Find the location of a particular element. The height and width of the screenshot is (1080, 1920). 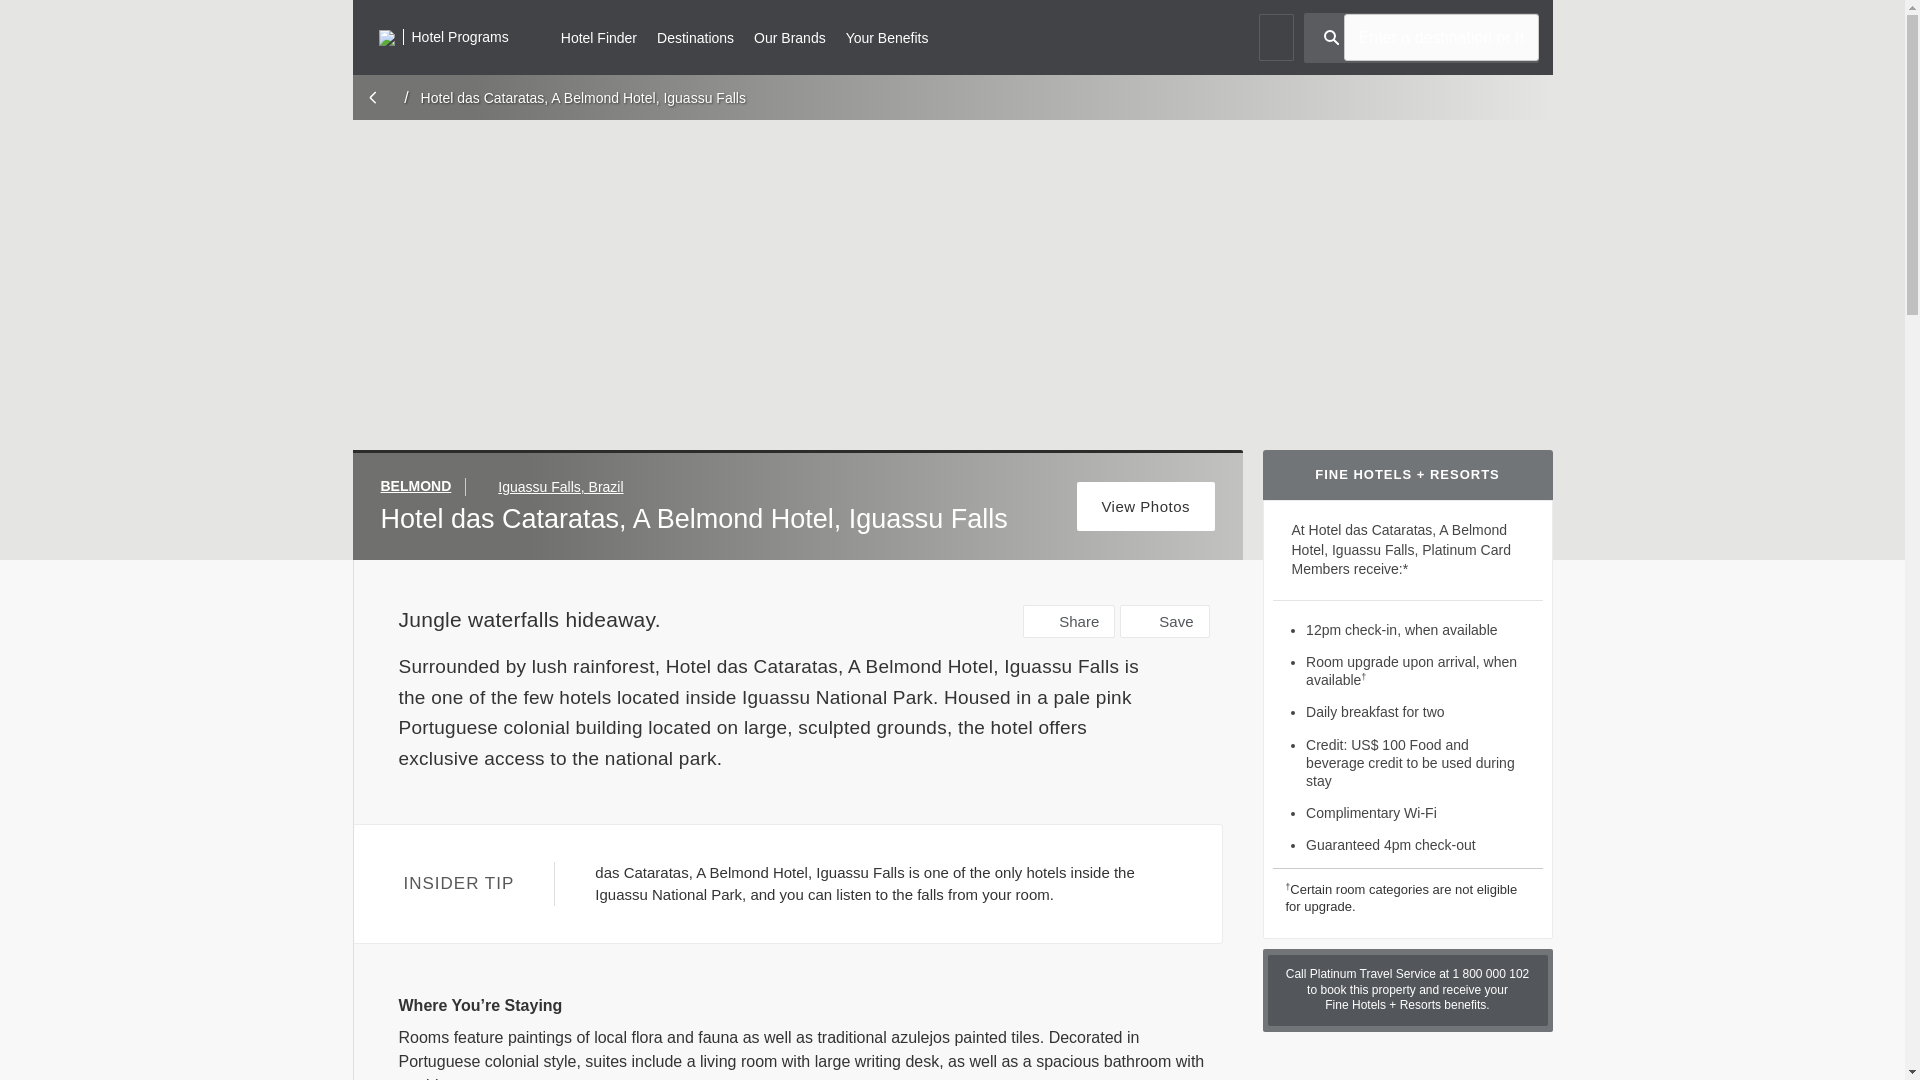

Hotel Finder is located at coordinates (598, 36).